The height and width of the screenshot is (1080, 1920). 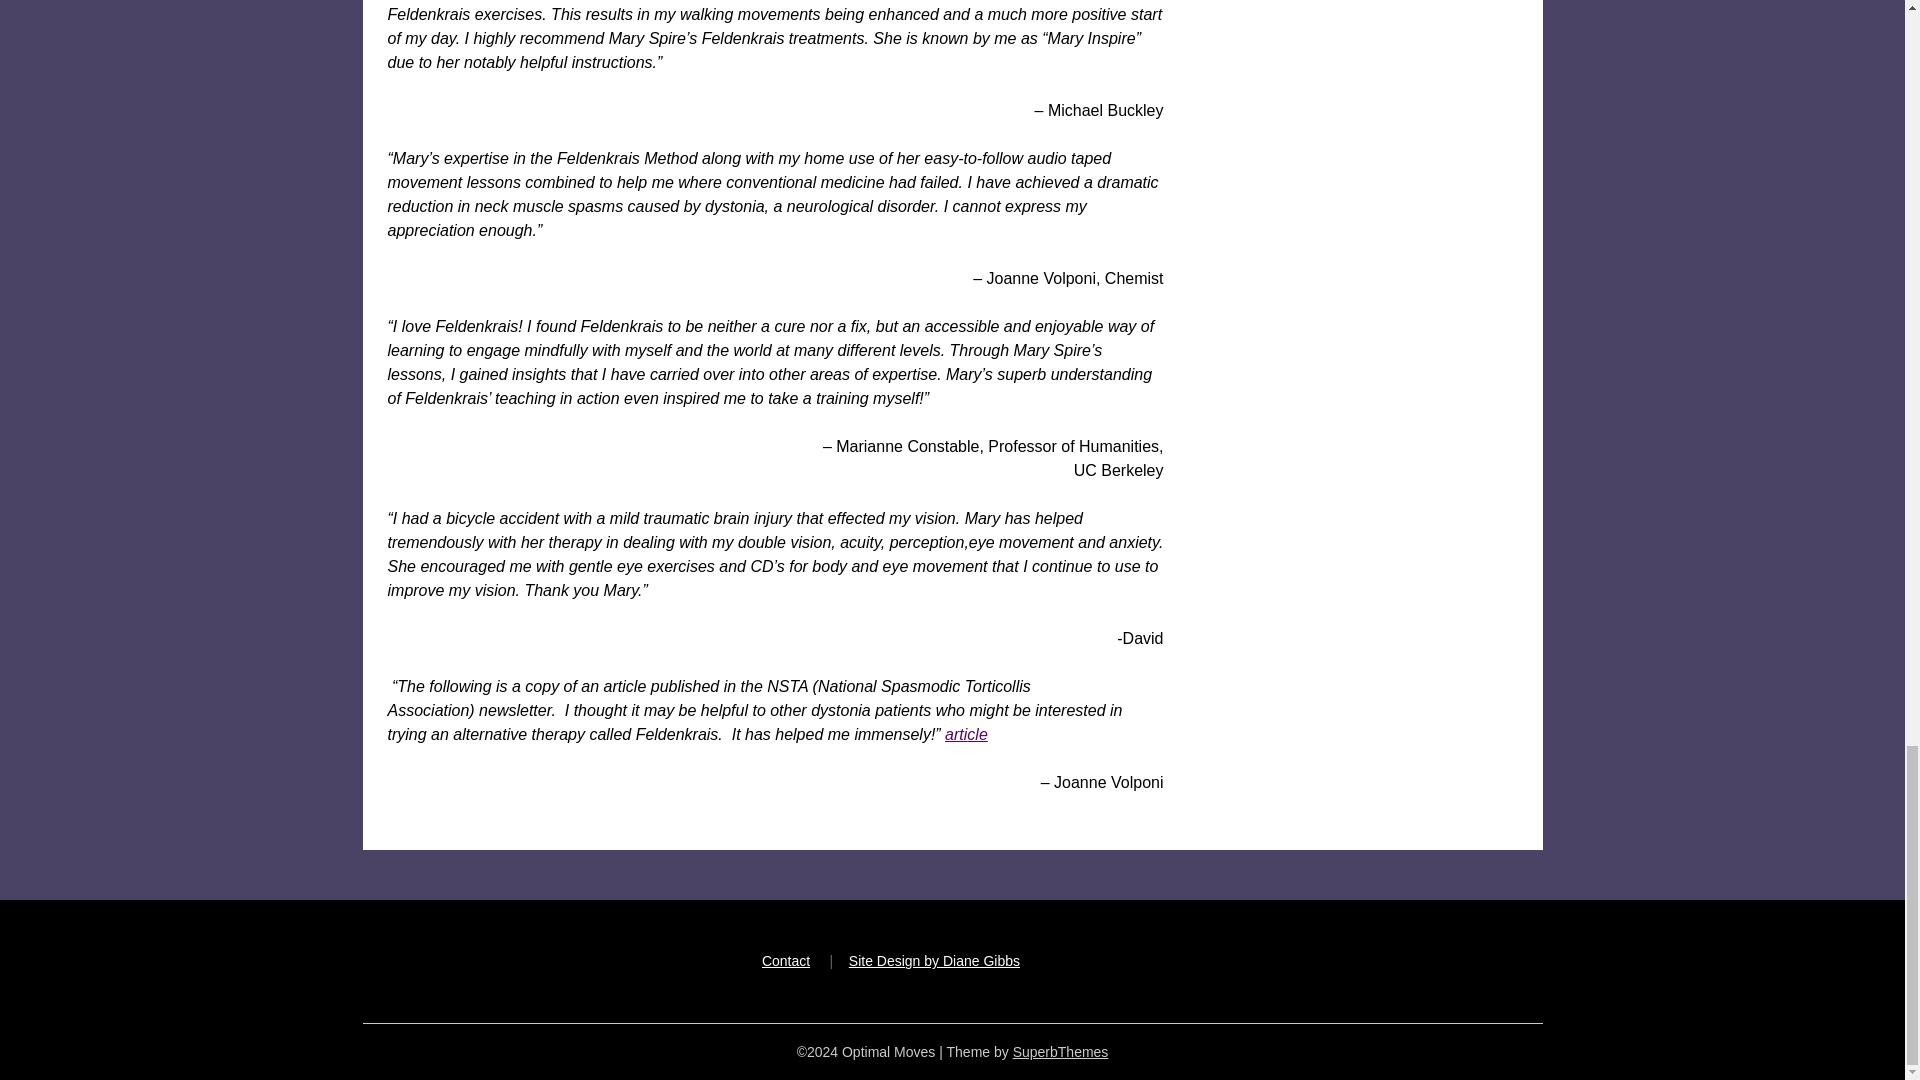 I want to click on Site Design by Diane Gibbs, so click(x=934, y=960).